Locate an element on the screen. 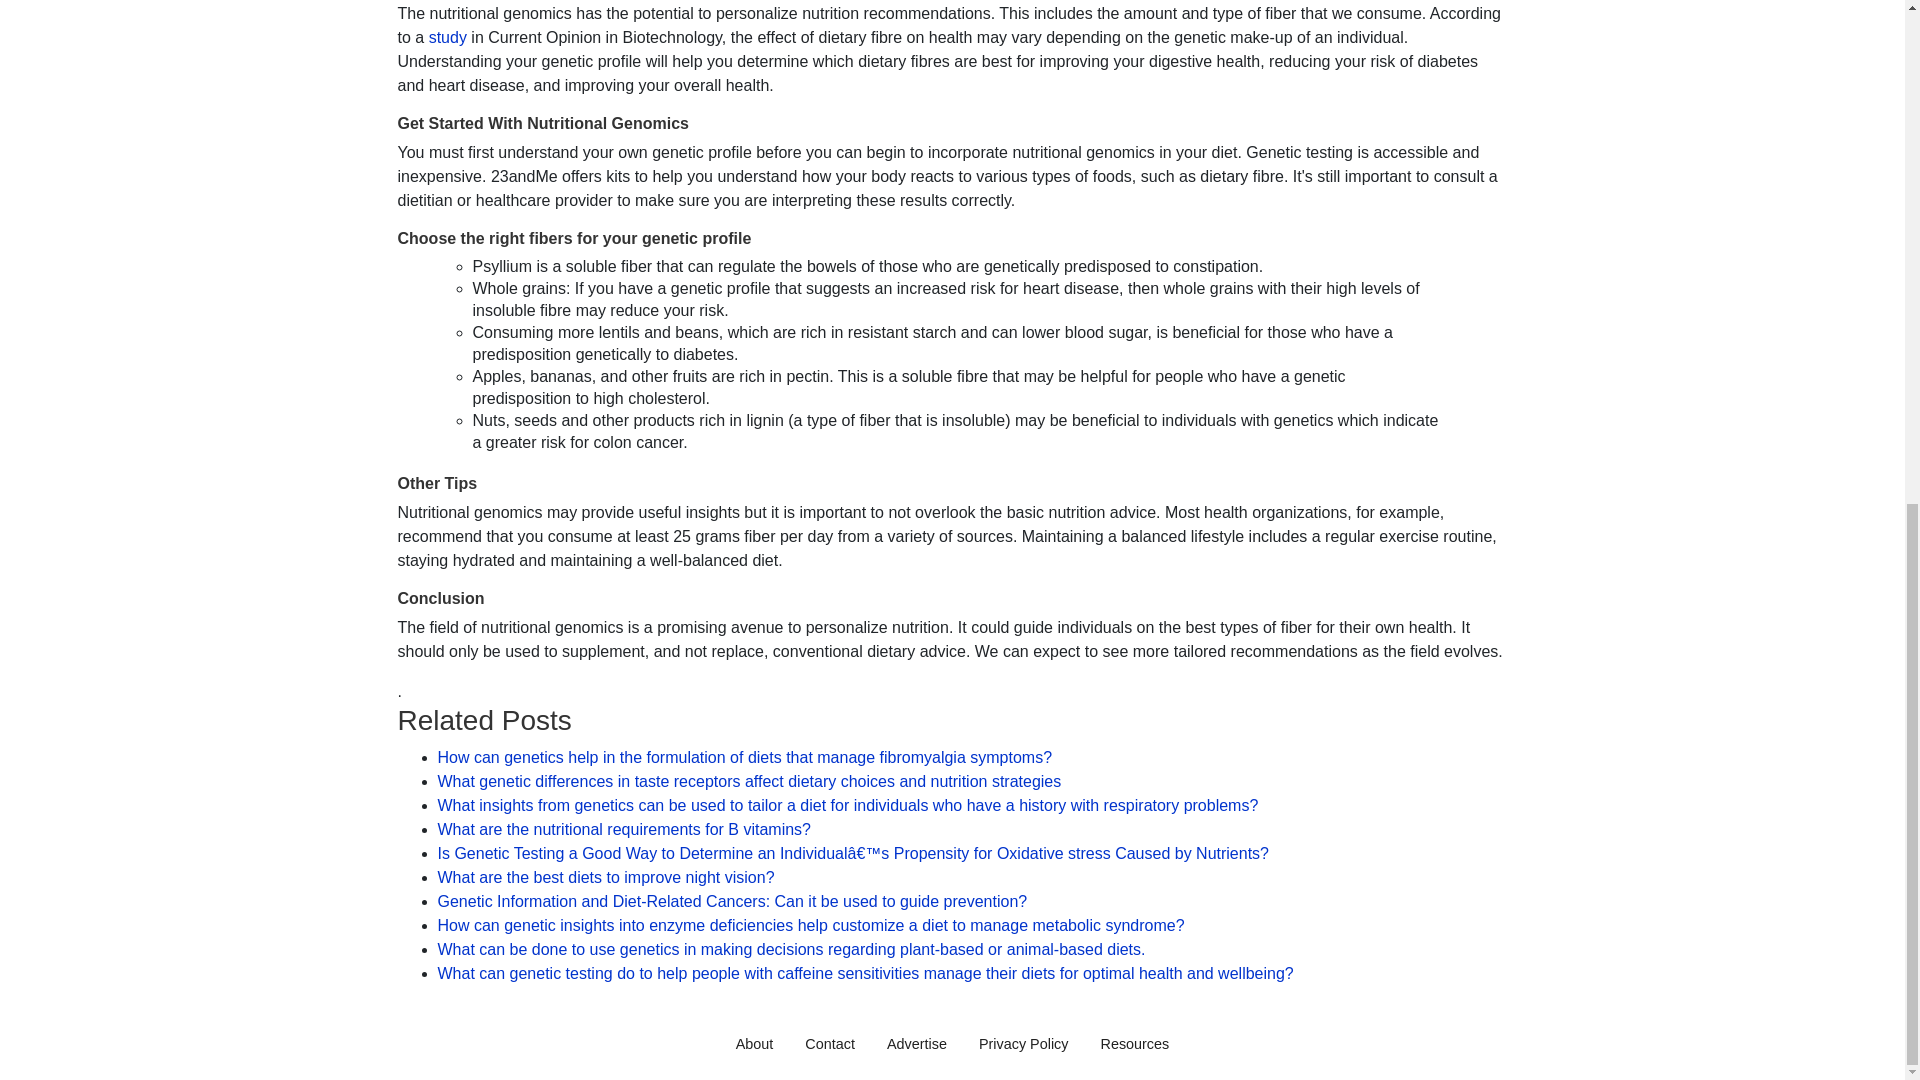 This screenshot has width=1920, height=1080. Contact is located at coordinates (829, 1043).